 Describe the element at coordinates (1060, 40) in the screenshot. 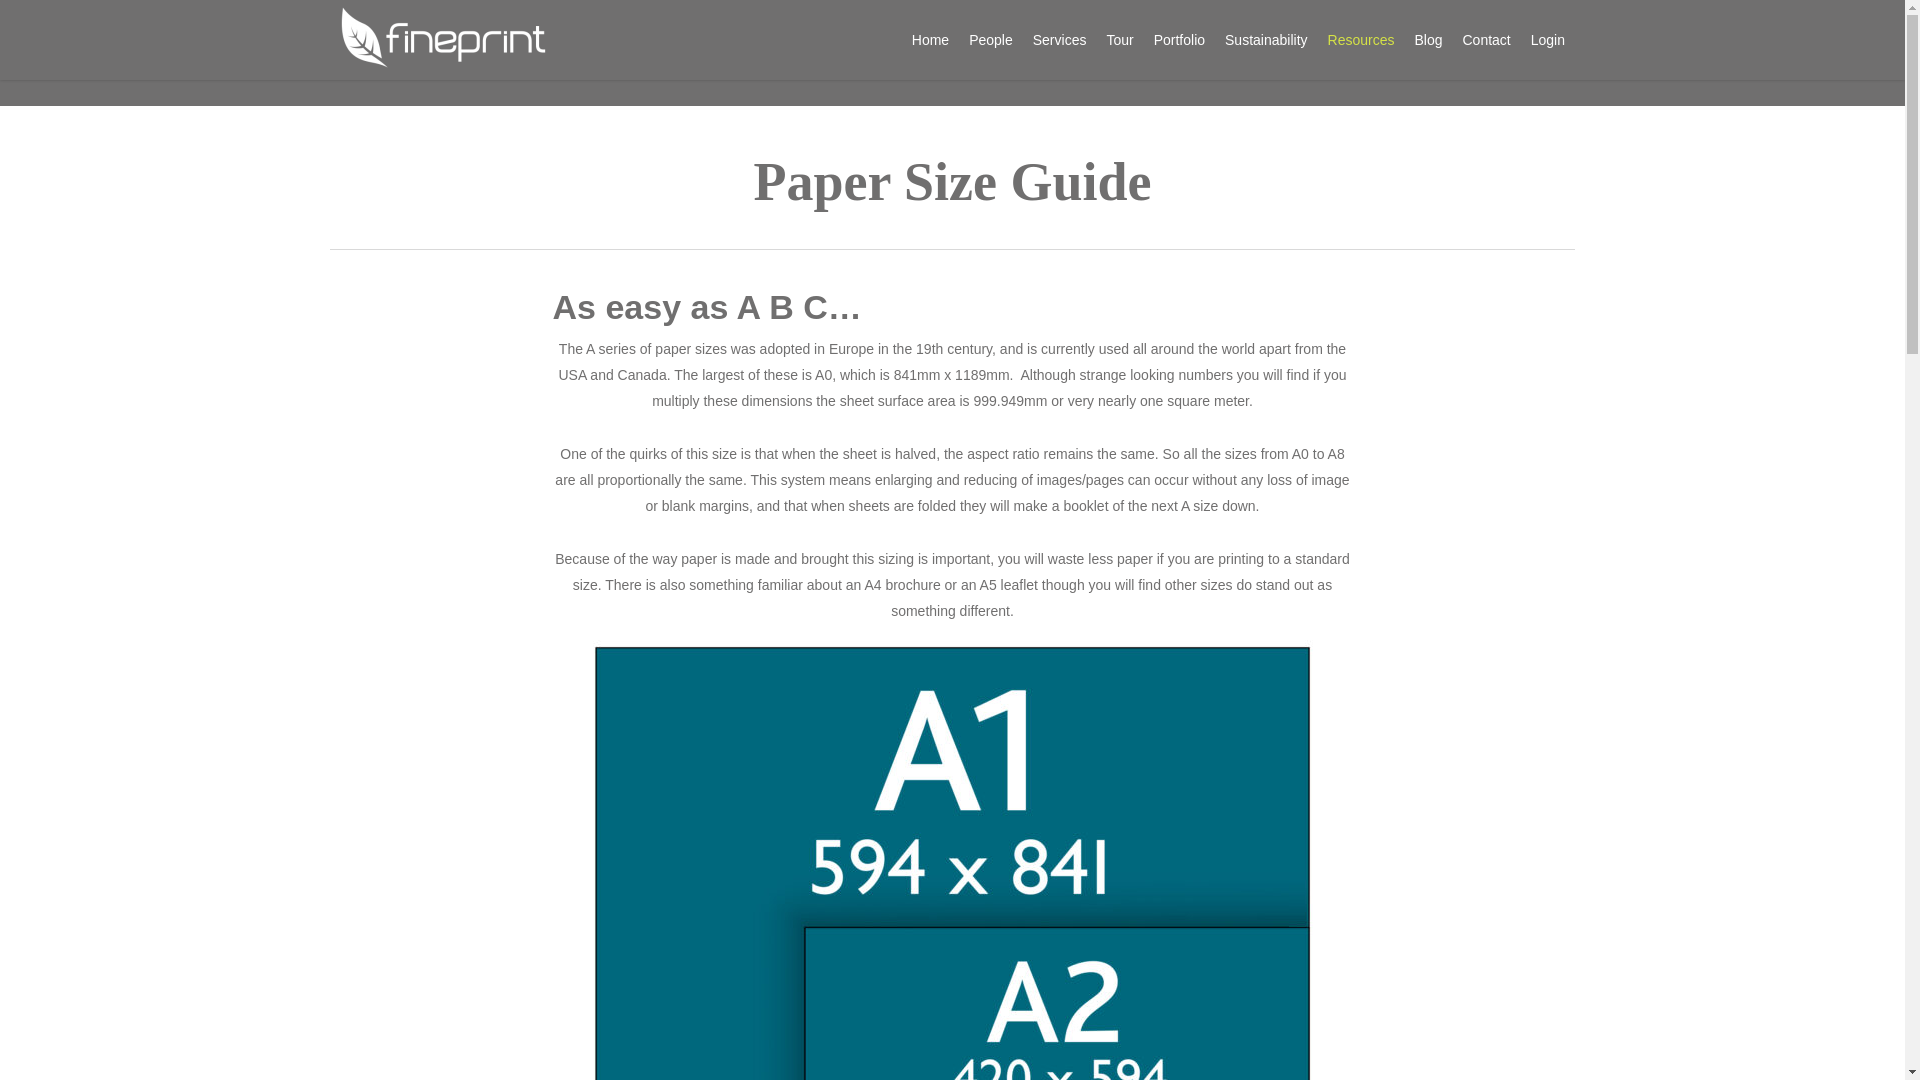

I see `Services` at that location.